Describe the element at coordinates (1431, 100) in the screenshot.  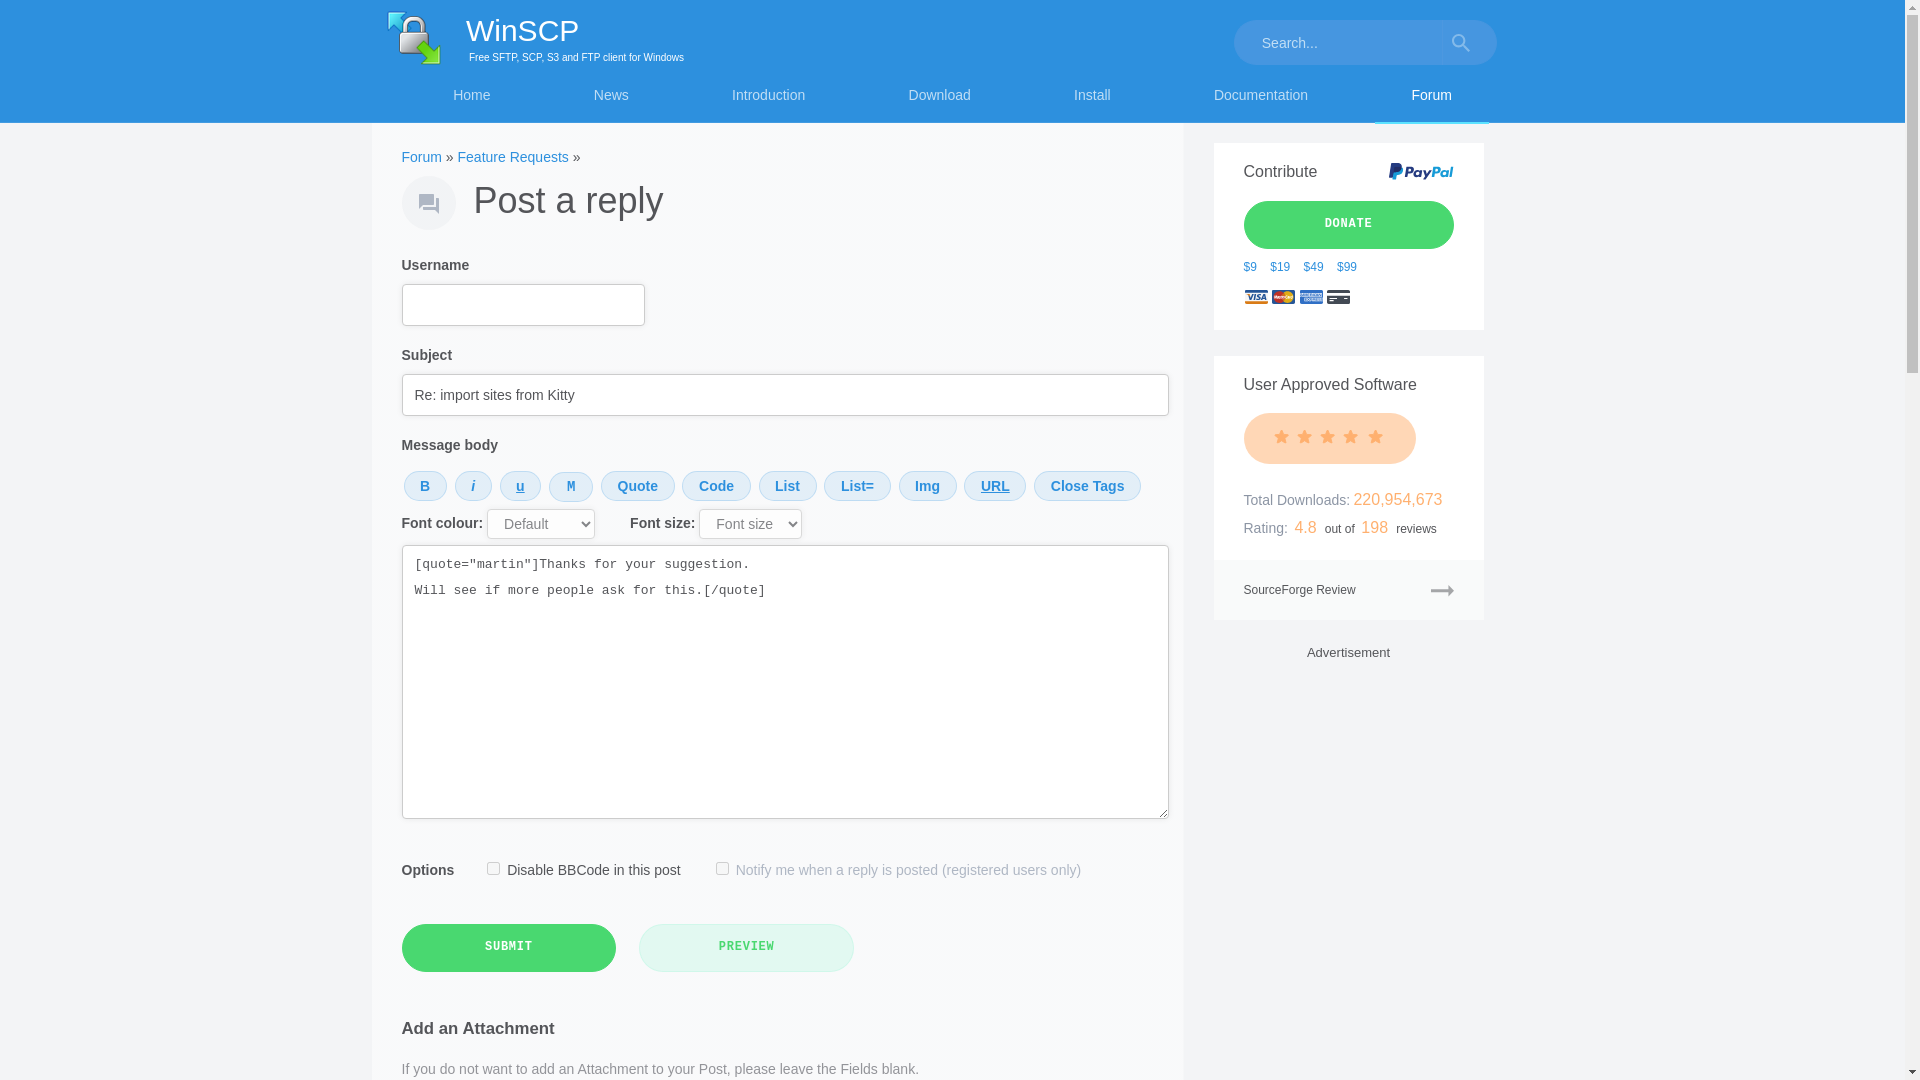
I see `Forum` at that location.